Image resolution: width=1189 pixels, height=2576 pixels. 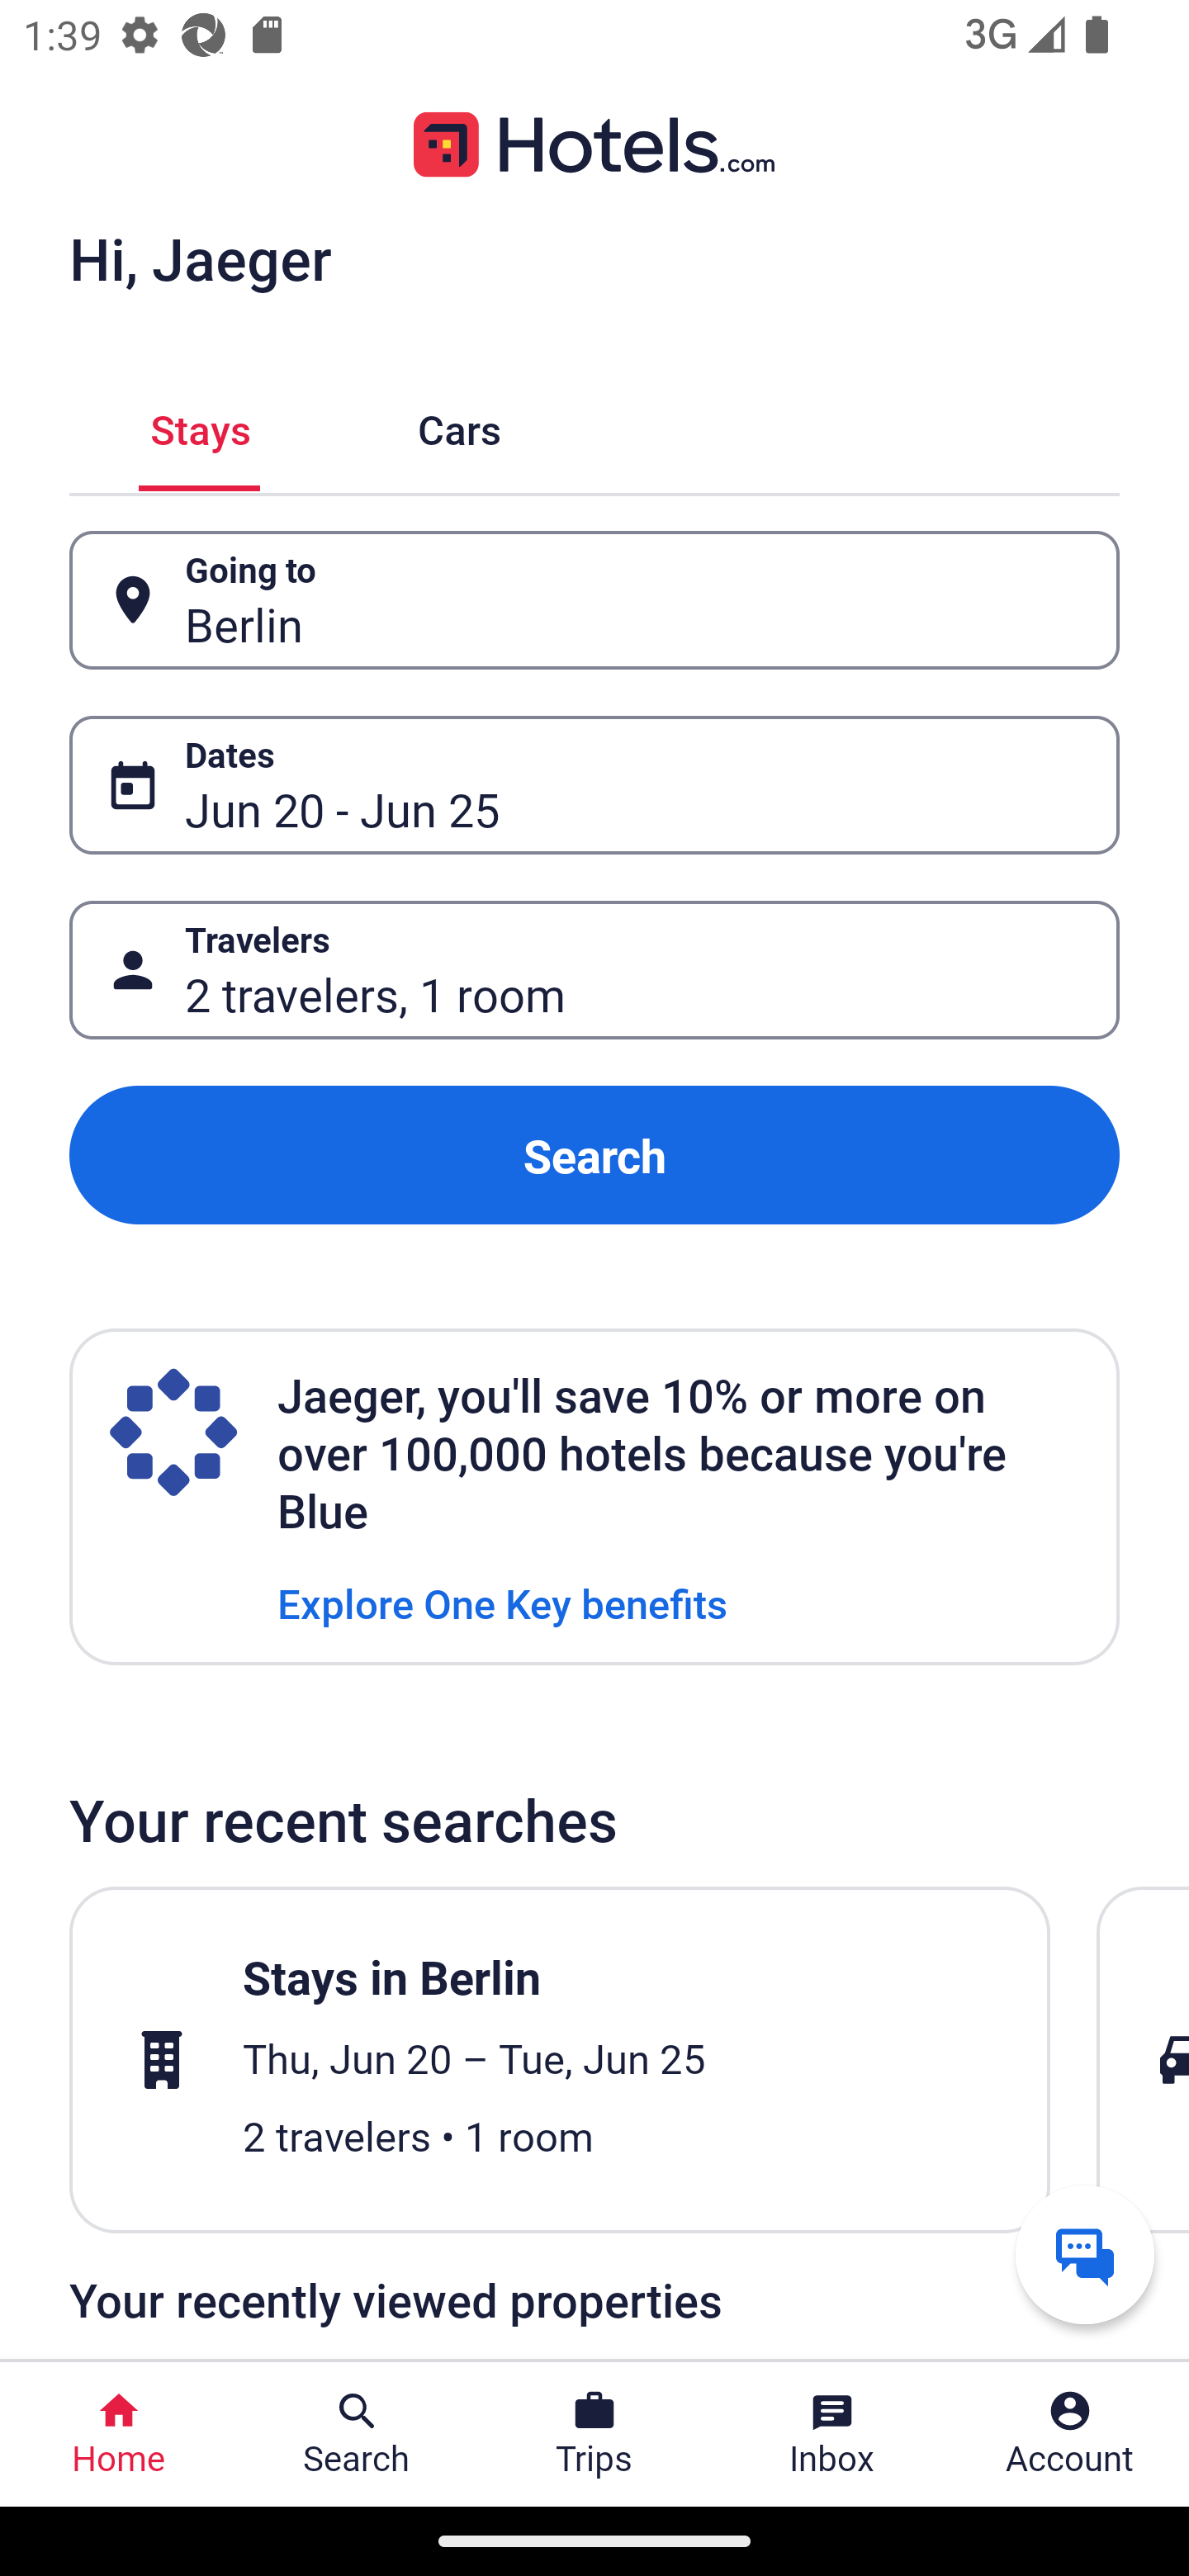 I want to click on Cars, so click(x=459, y=426).